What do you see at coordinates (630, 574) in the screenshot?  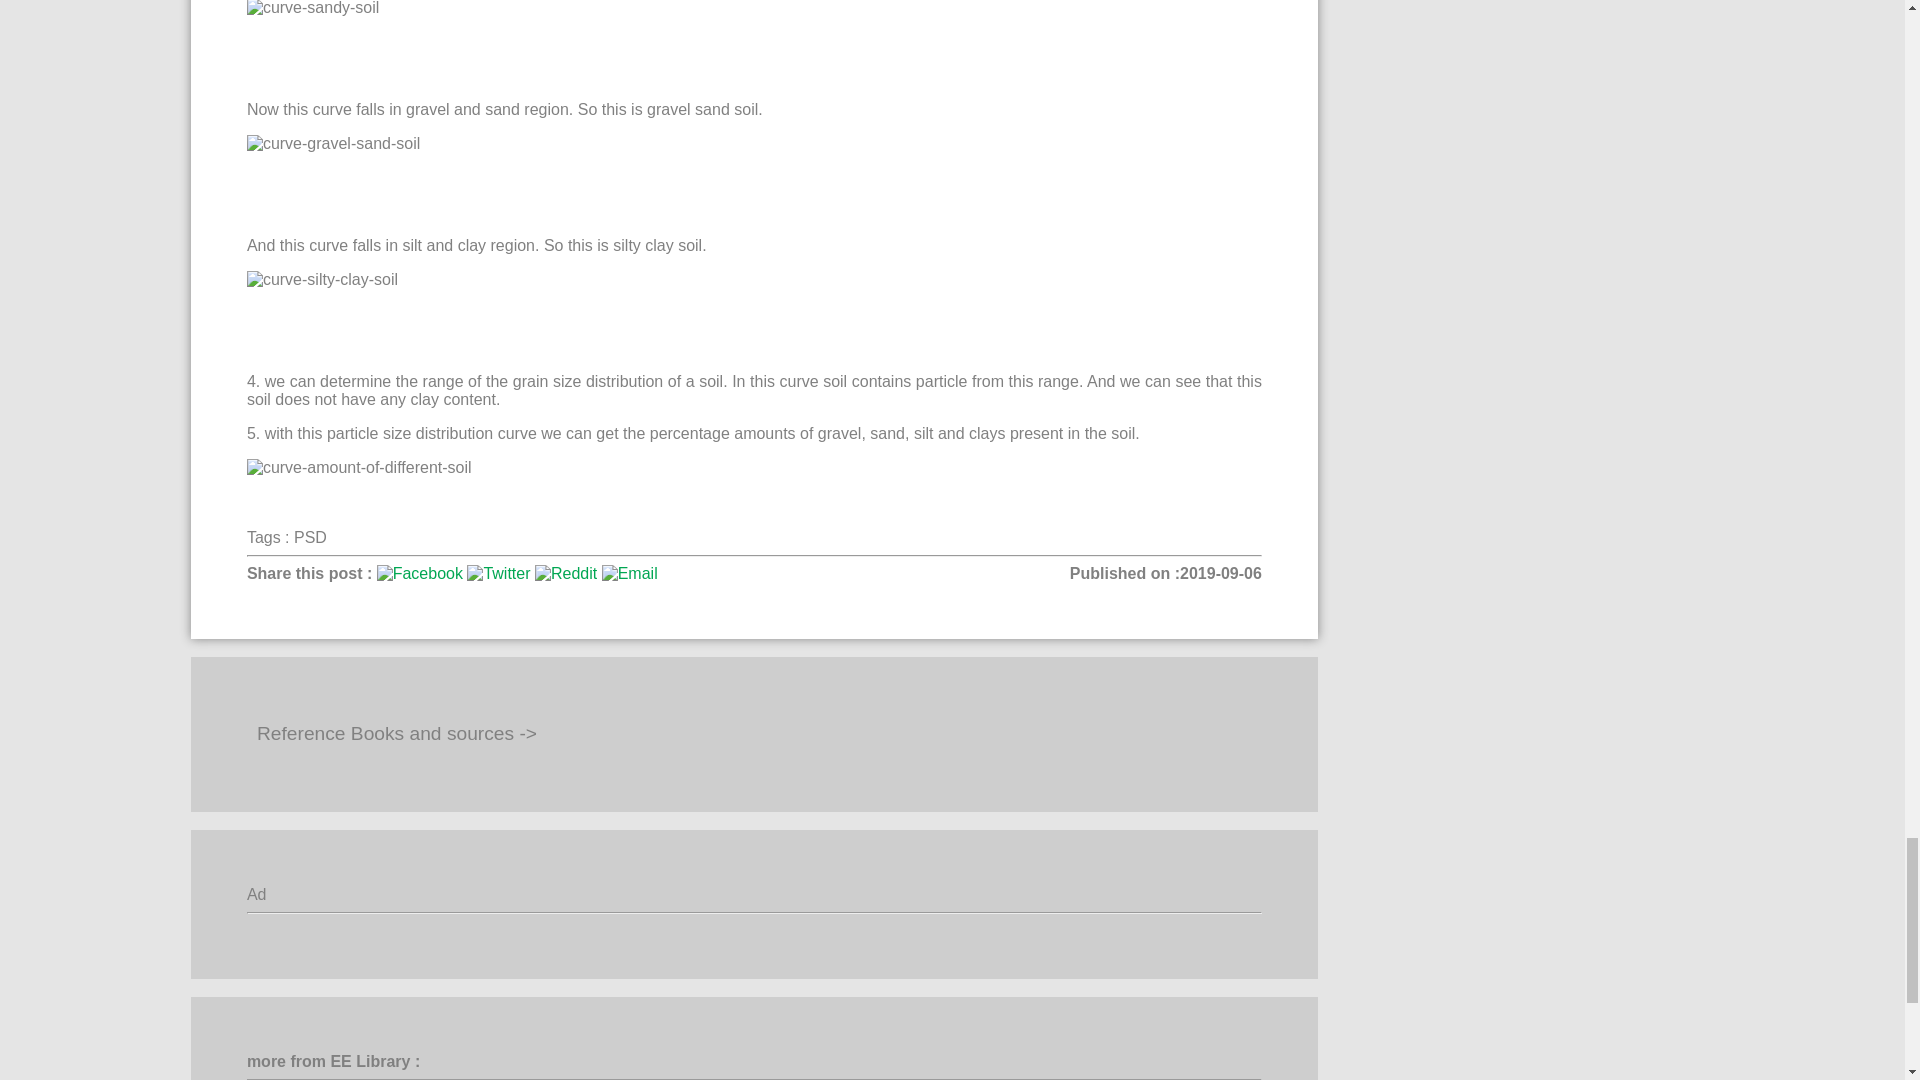 I see `Email` at bounding box center [630, 574].